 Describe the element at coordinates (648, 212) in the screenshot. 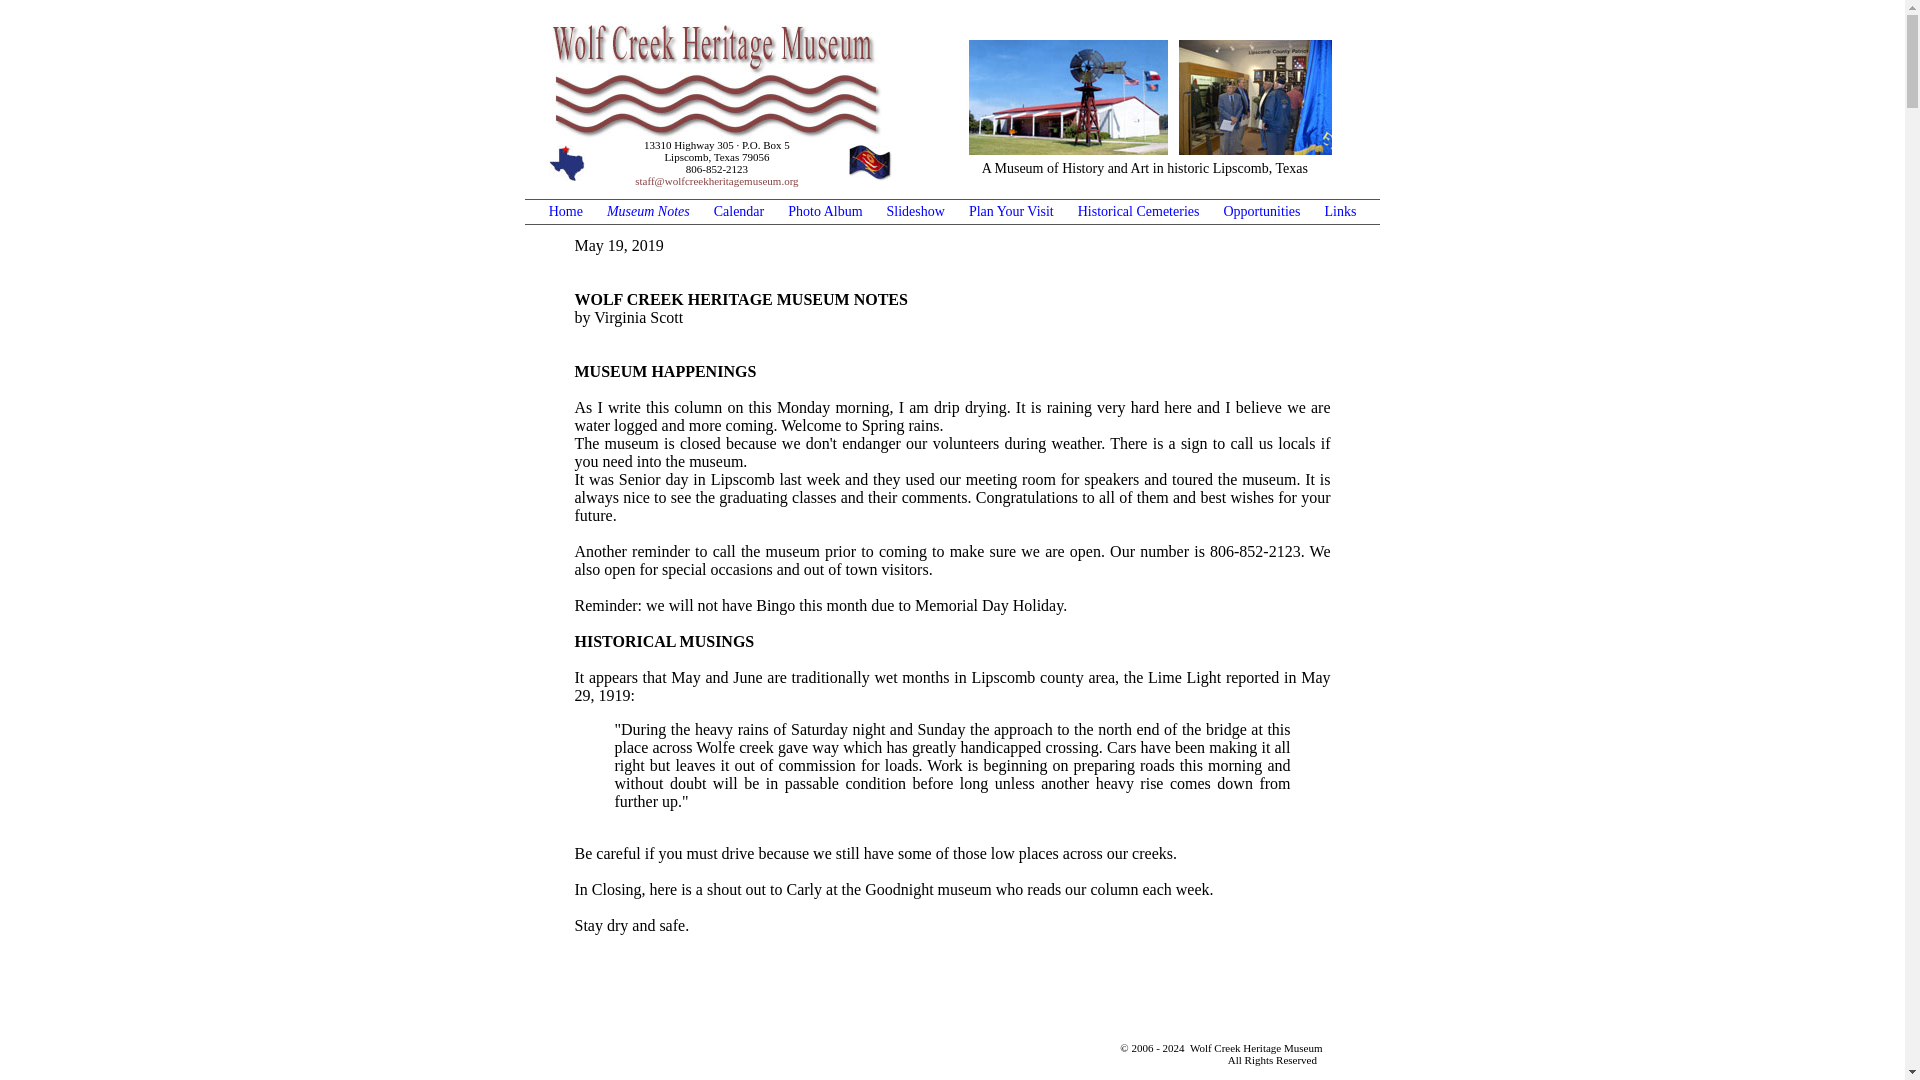

I see `Museum Notes` at that location.